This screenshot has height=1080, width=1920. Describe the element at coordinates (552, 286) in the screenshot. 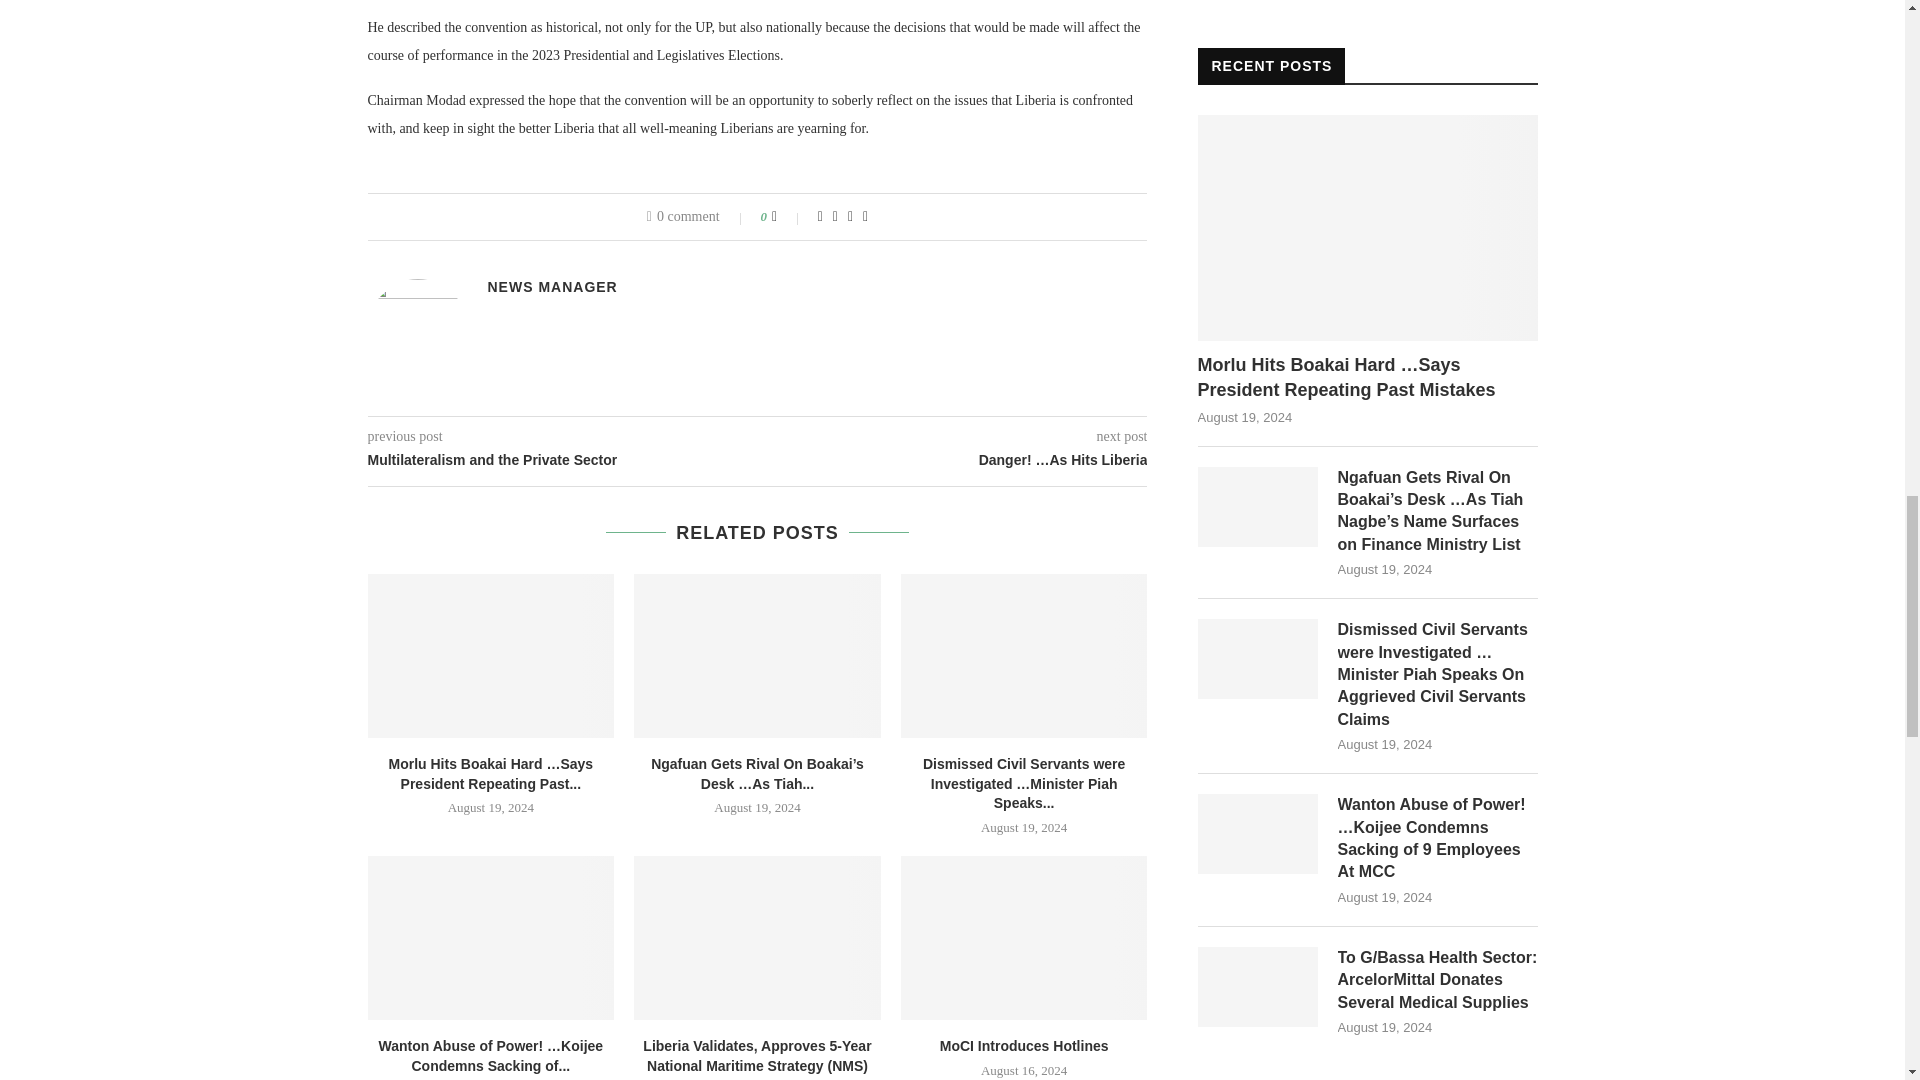

I see `Posts by News Manager` at that location.